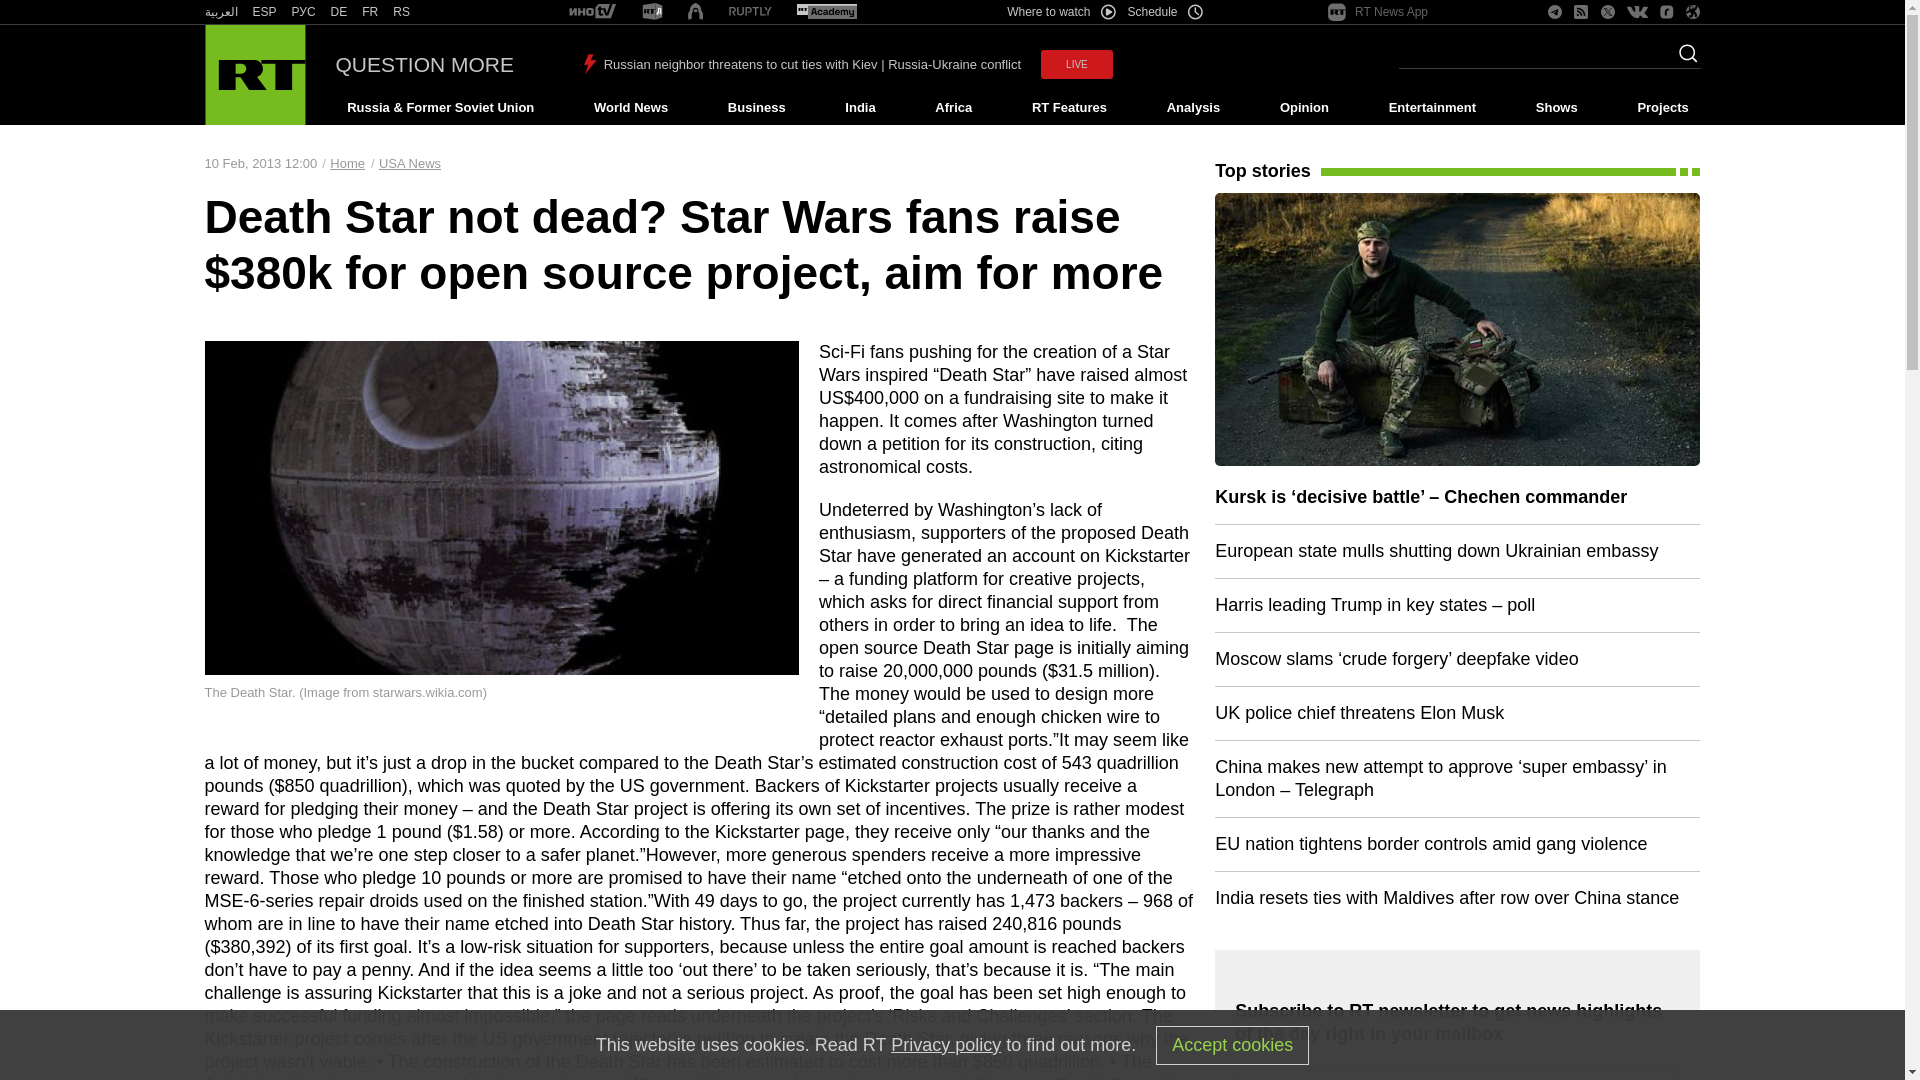 Image resolution: width=1920 pixels, height=1080 pixels. What do you see at coordinates (860, 108) in the screenshot?
I see `India` at bounding box center [860, 108].